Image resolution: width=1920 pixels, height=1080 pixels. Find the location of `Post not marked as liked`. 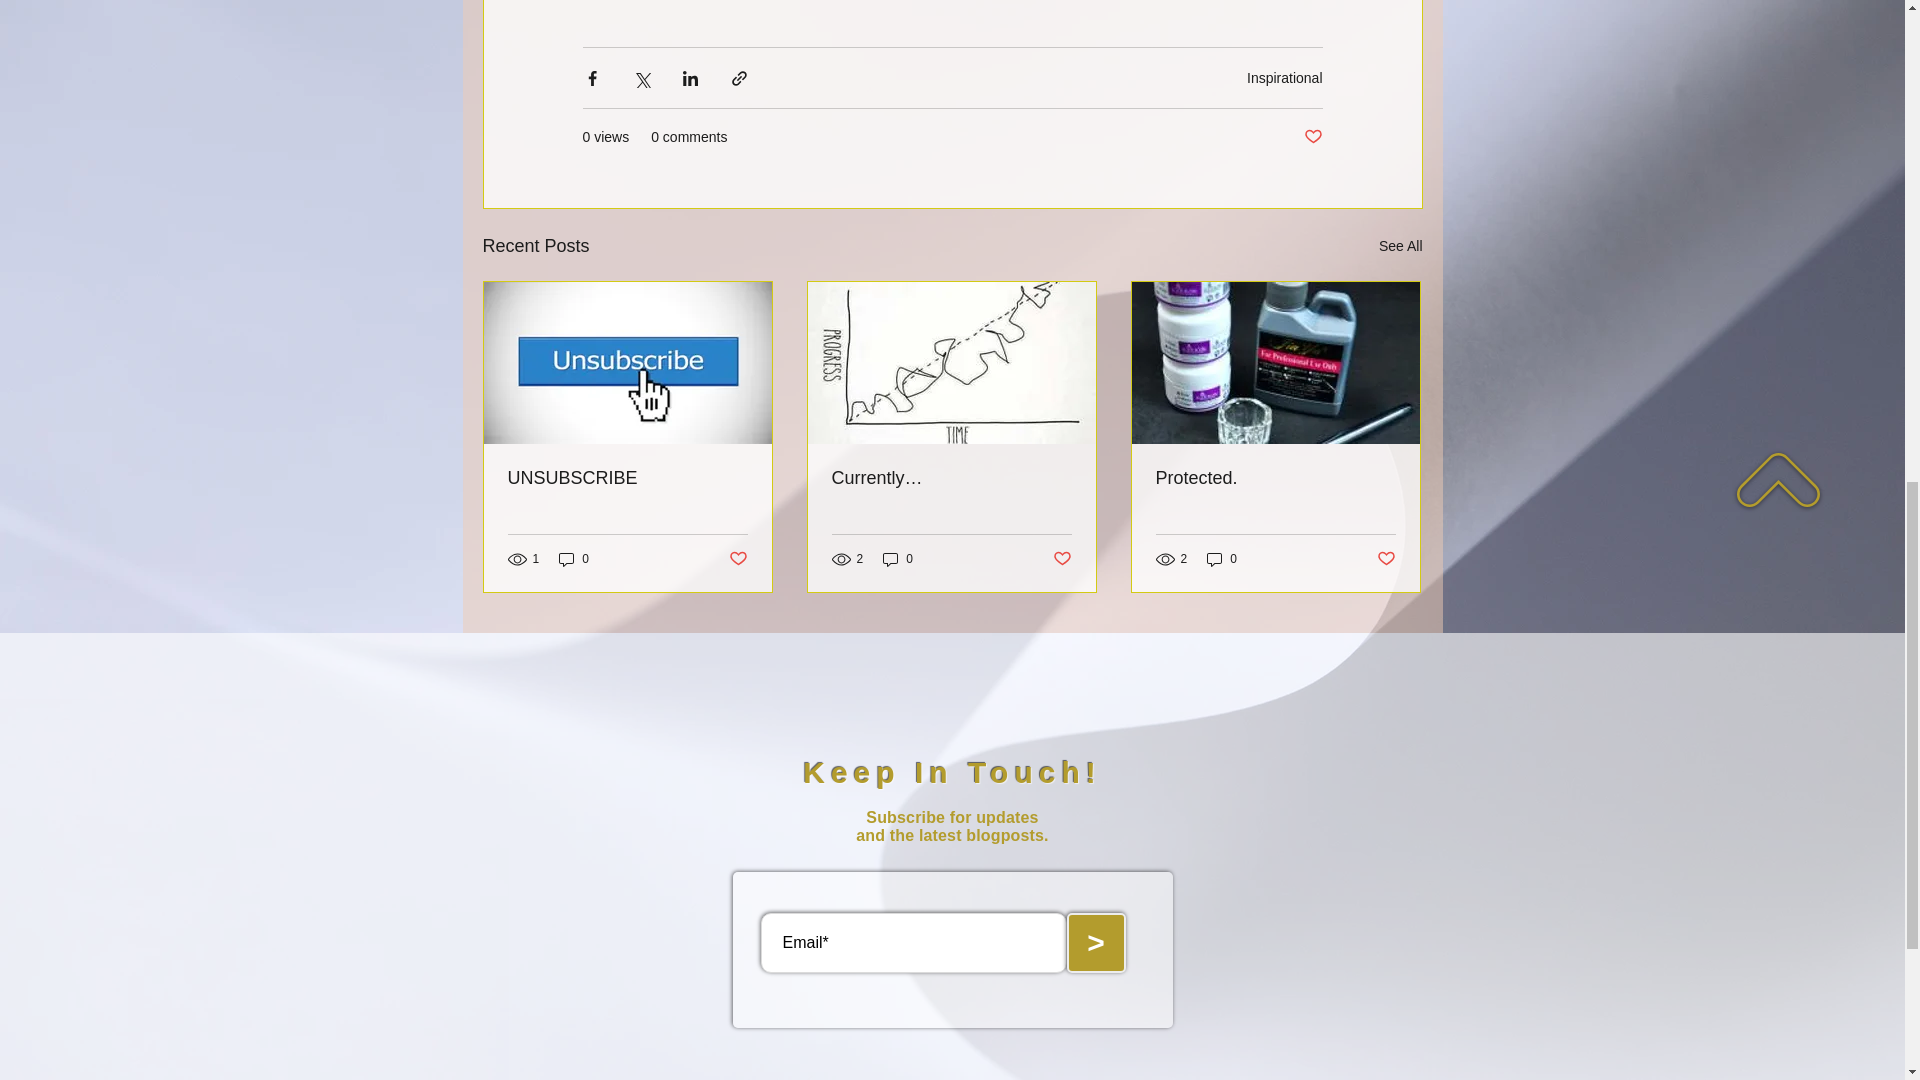

Post not marked as liked is located at coordinates (736, 558).